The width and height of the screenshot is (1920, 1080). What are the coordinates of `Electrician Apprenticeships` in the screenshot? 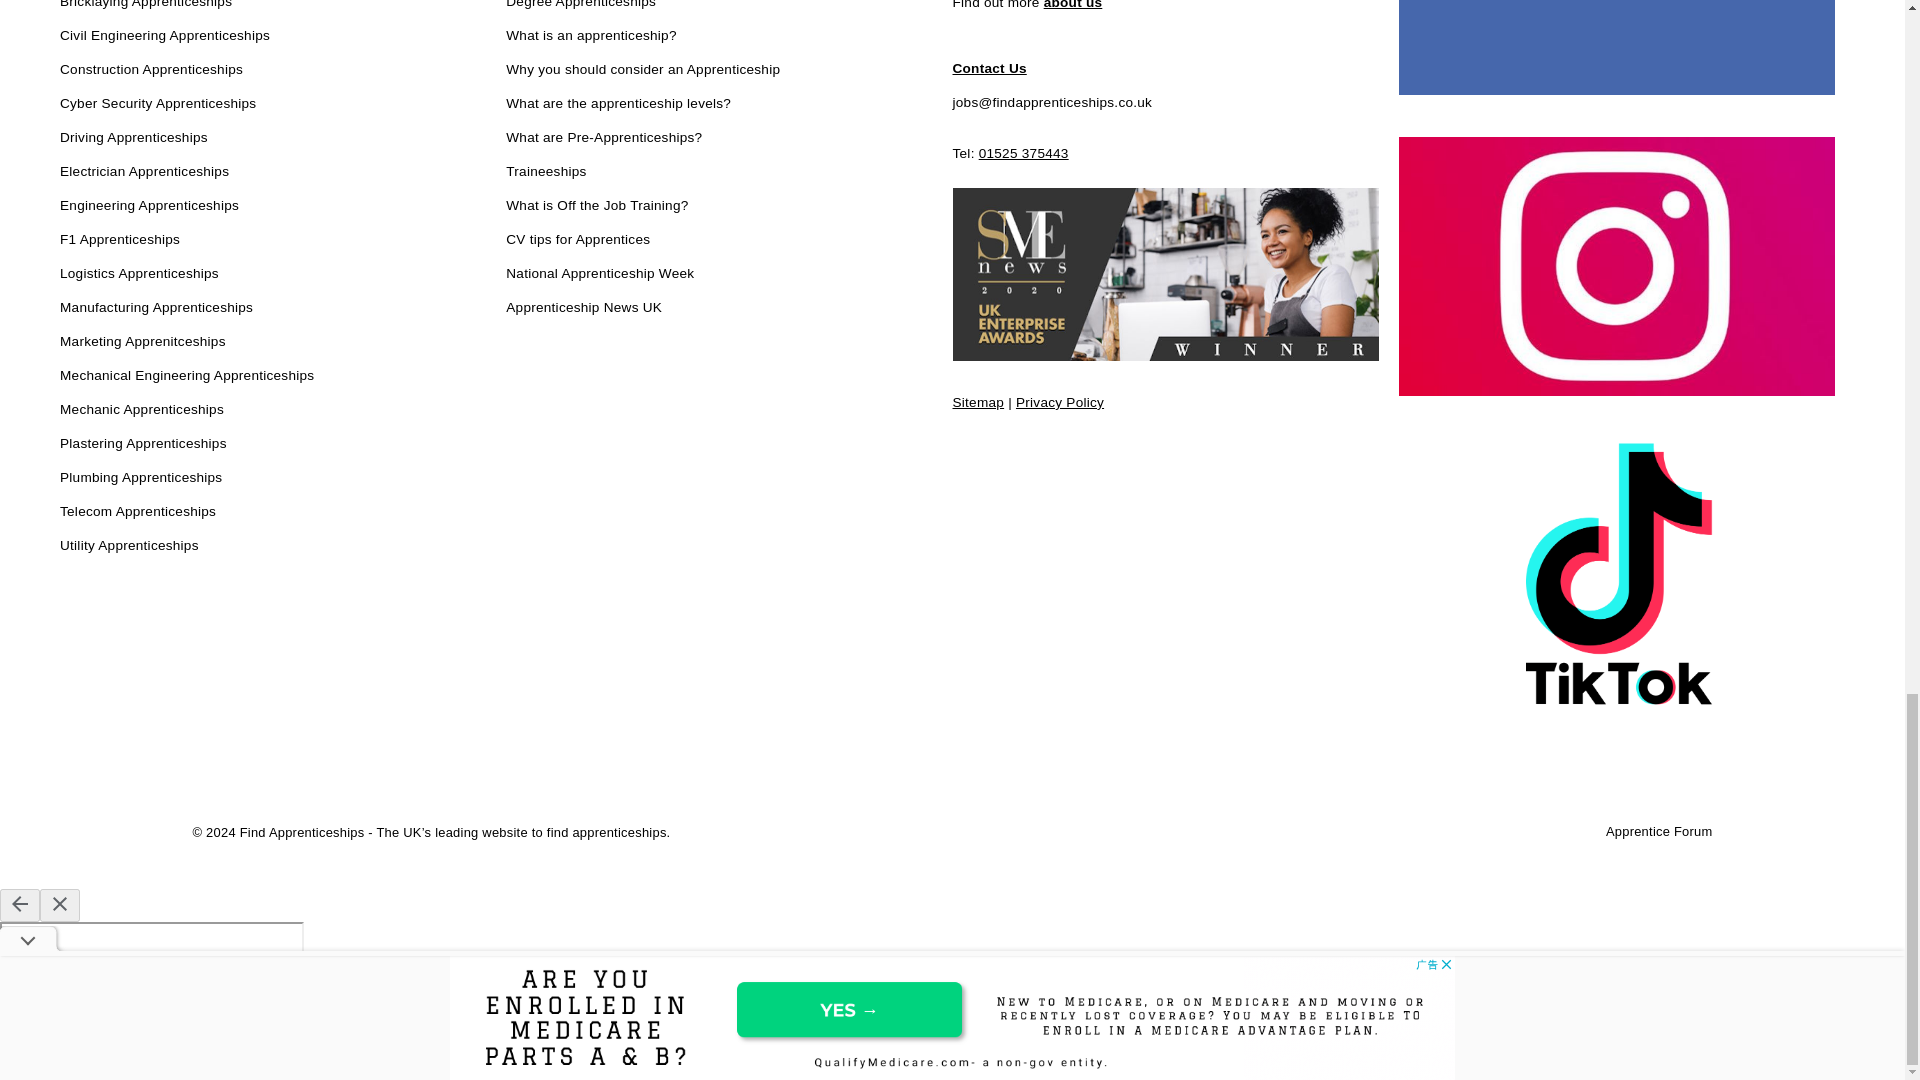 It's located at (144, 172).